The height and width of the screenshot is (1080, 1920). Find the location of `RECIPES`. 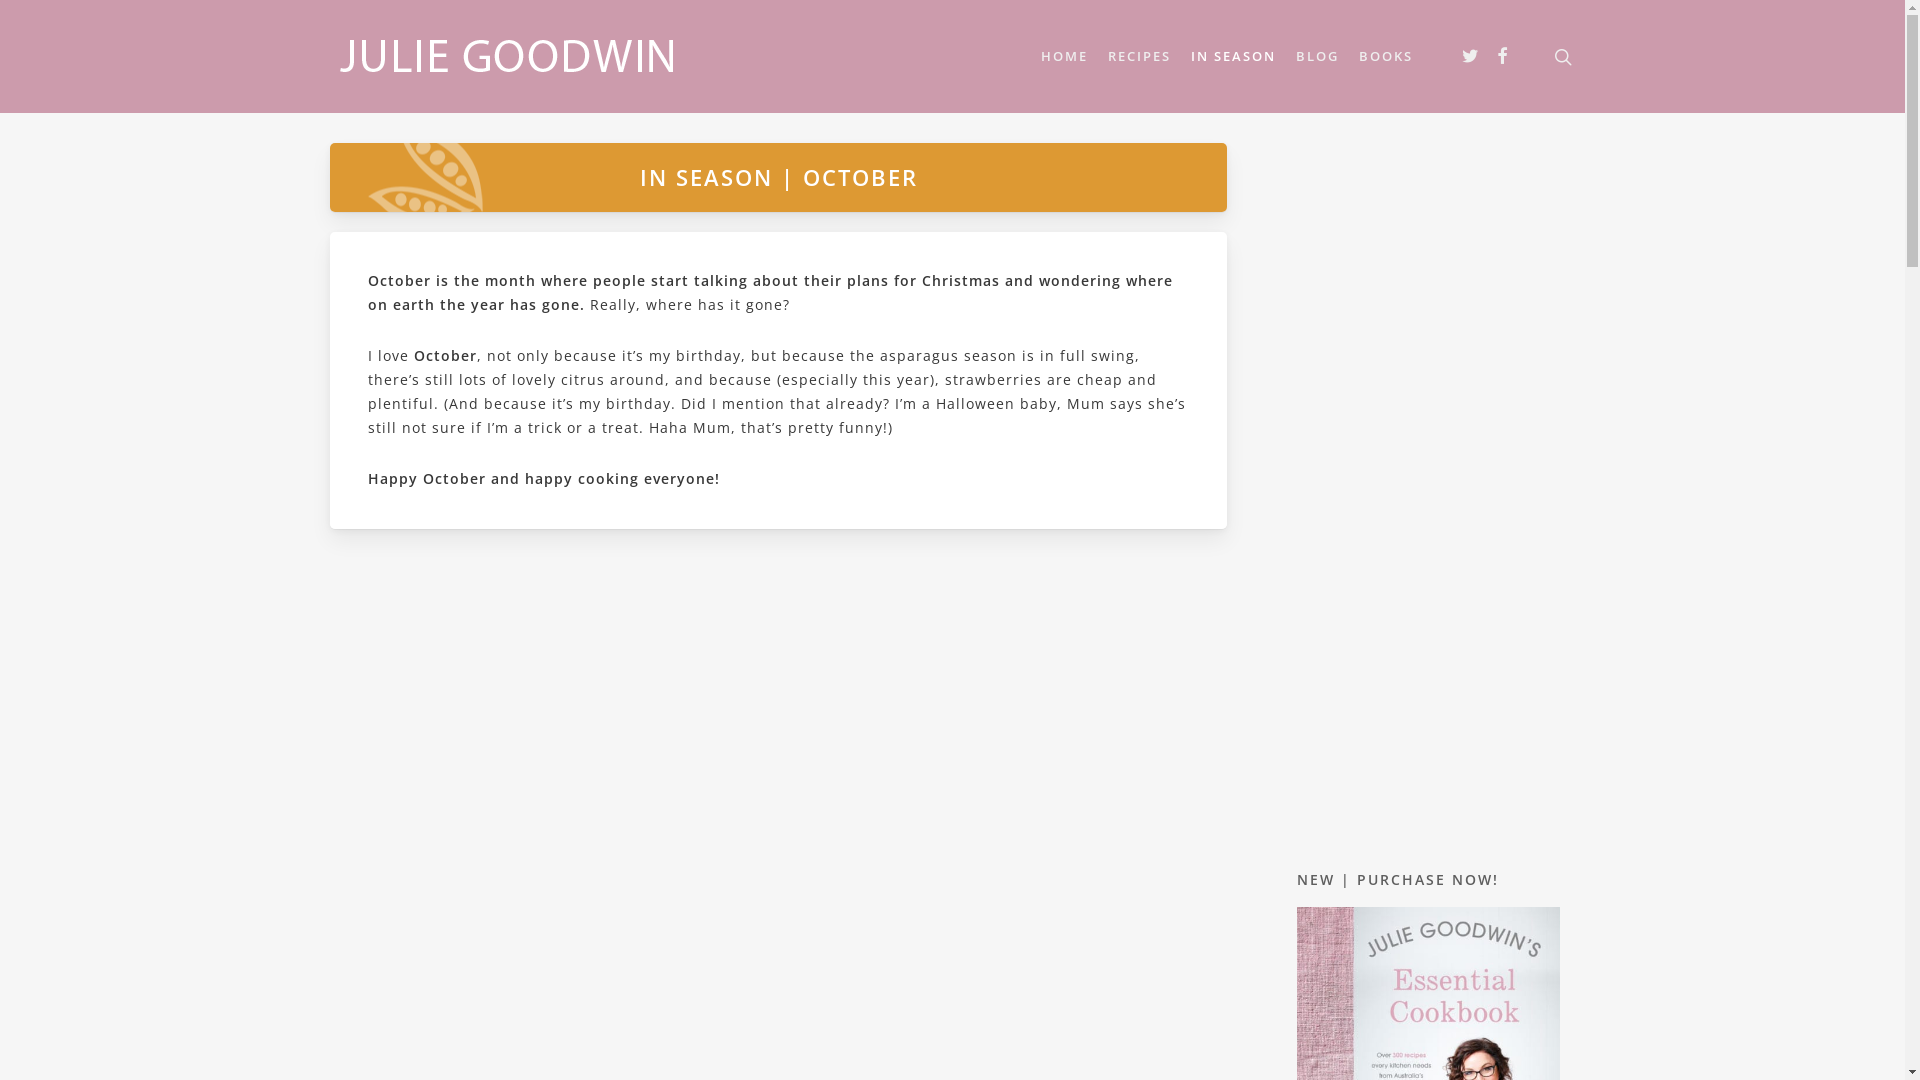

RECIPES is located at coordinates (1140, 56).